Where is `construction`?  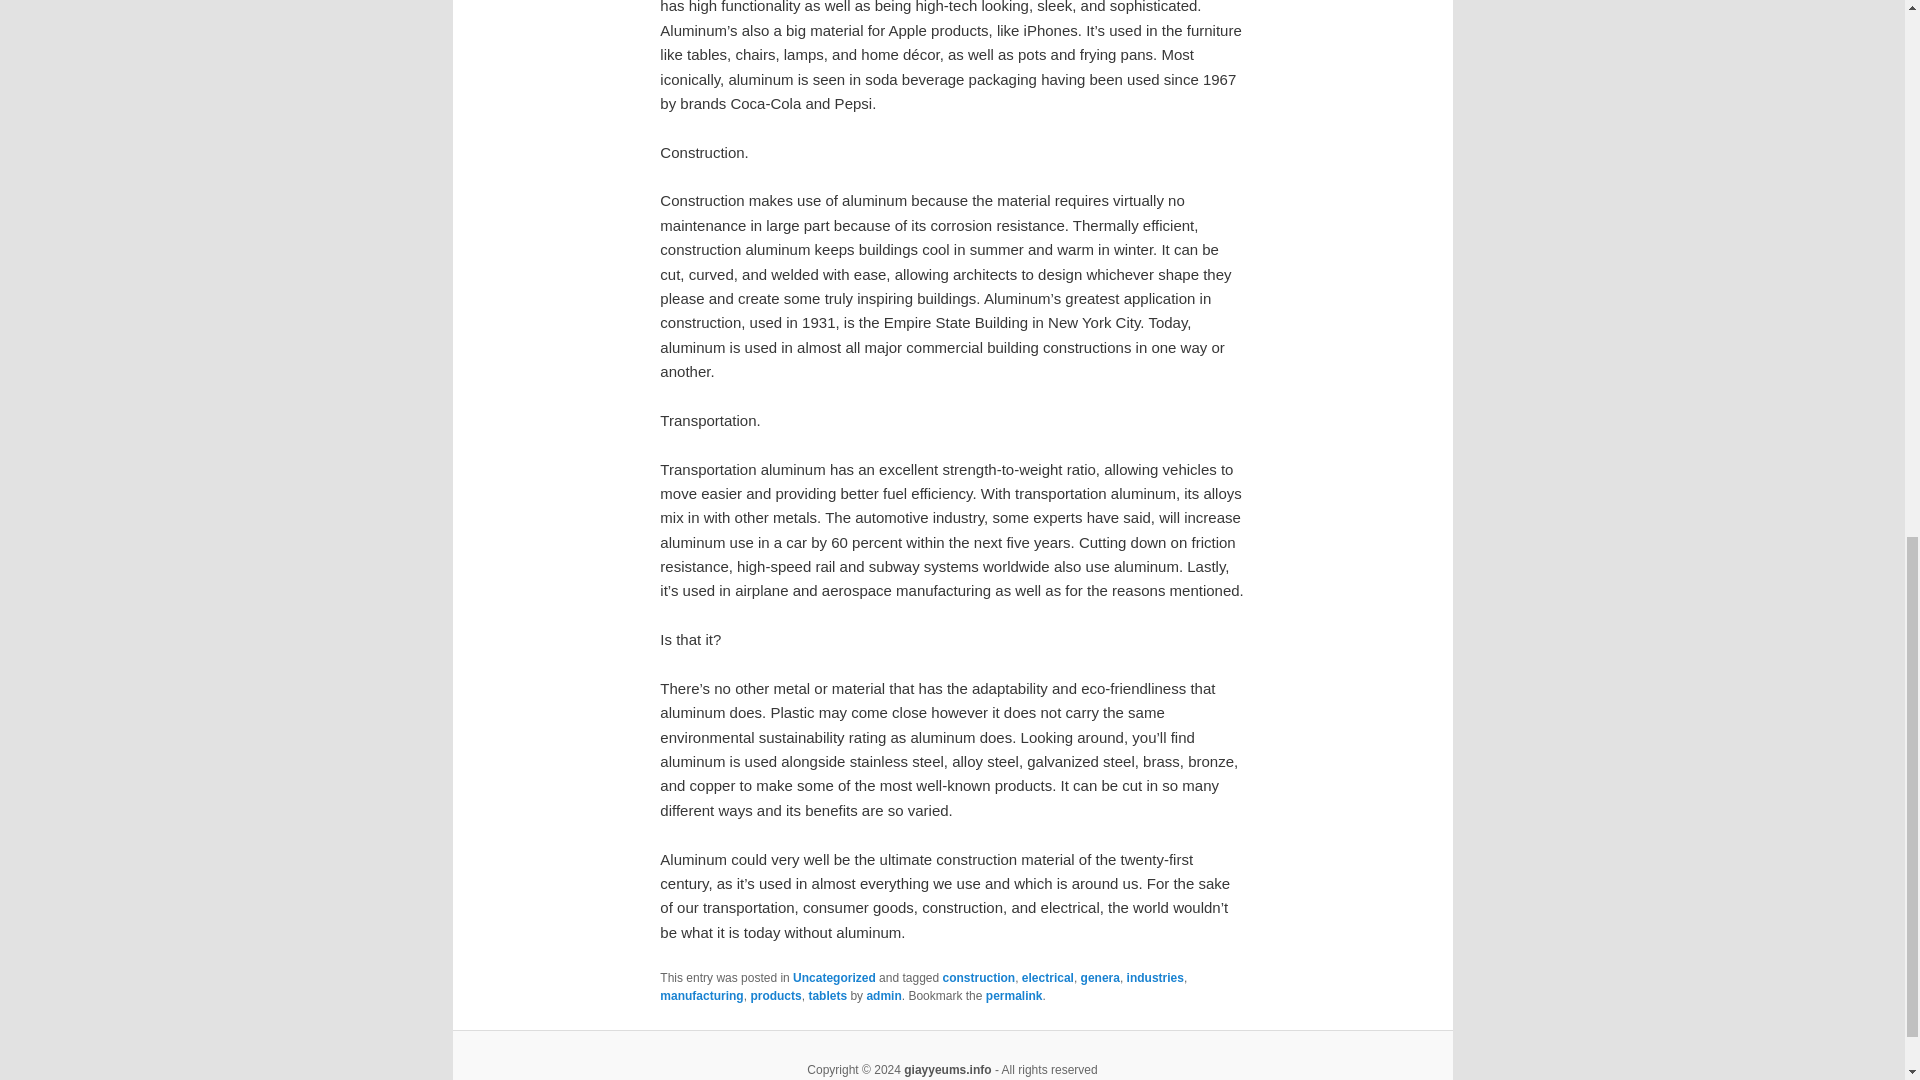
construction is located at coordinates (978, 977).